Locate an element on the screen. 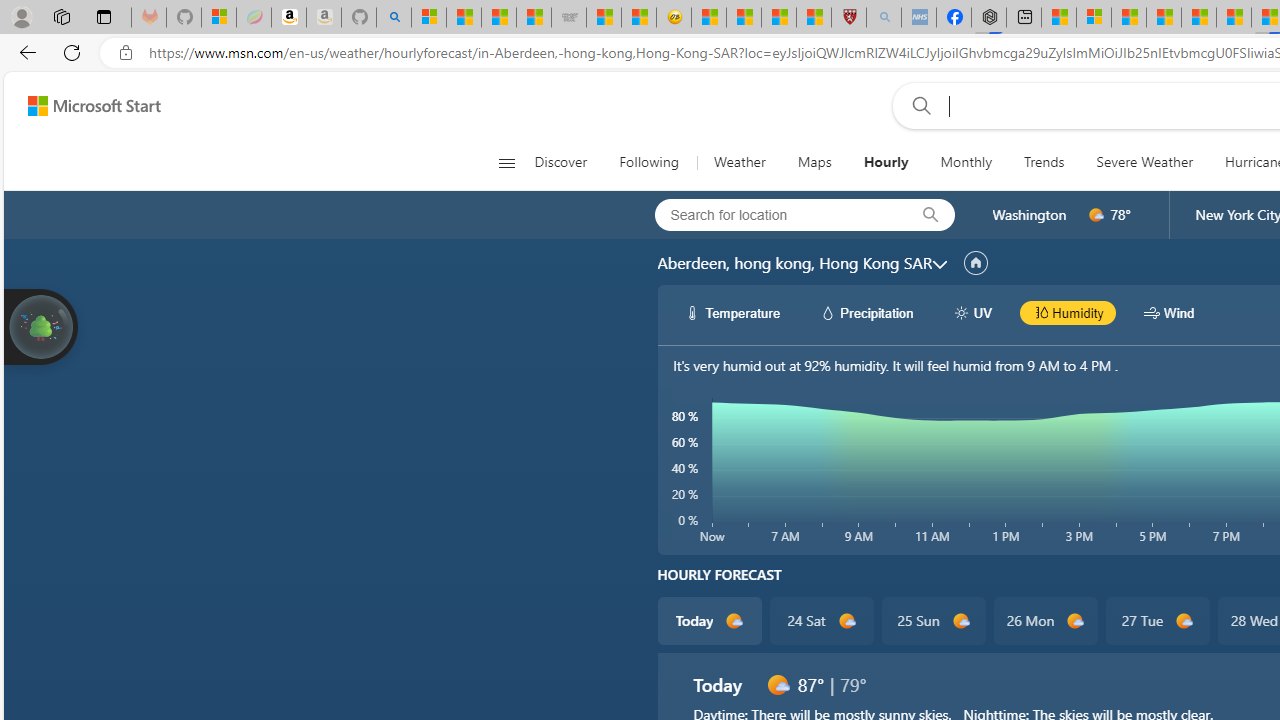  hourlyChart/humidityBlack Humidity is located at coordinates (1068, 312).